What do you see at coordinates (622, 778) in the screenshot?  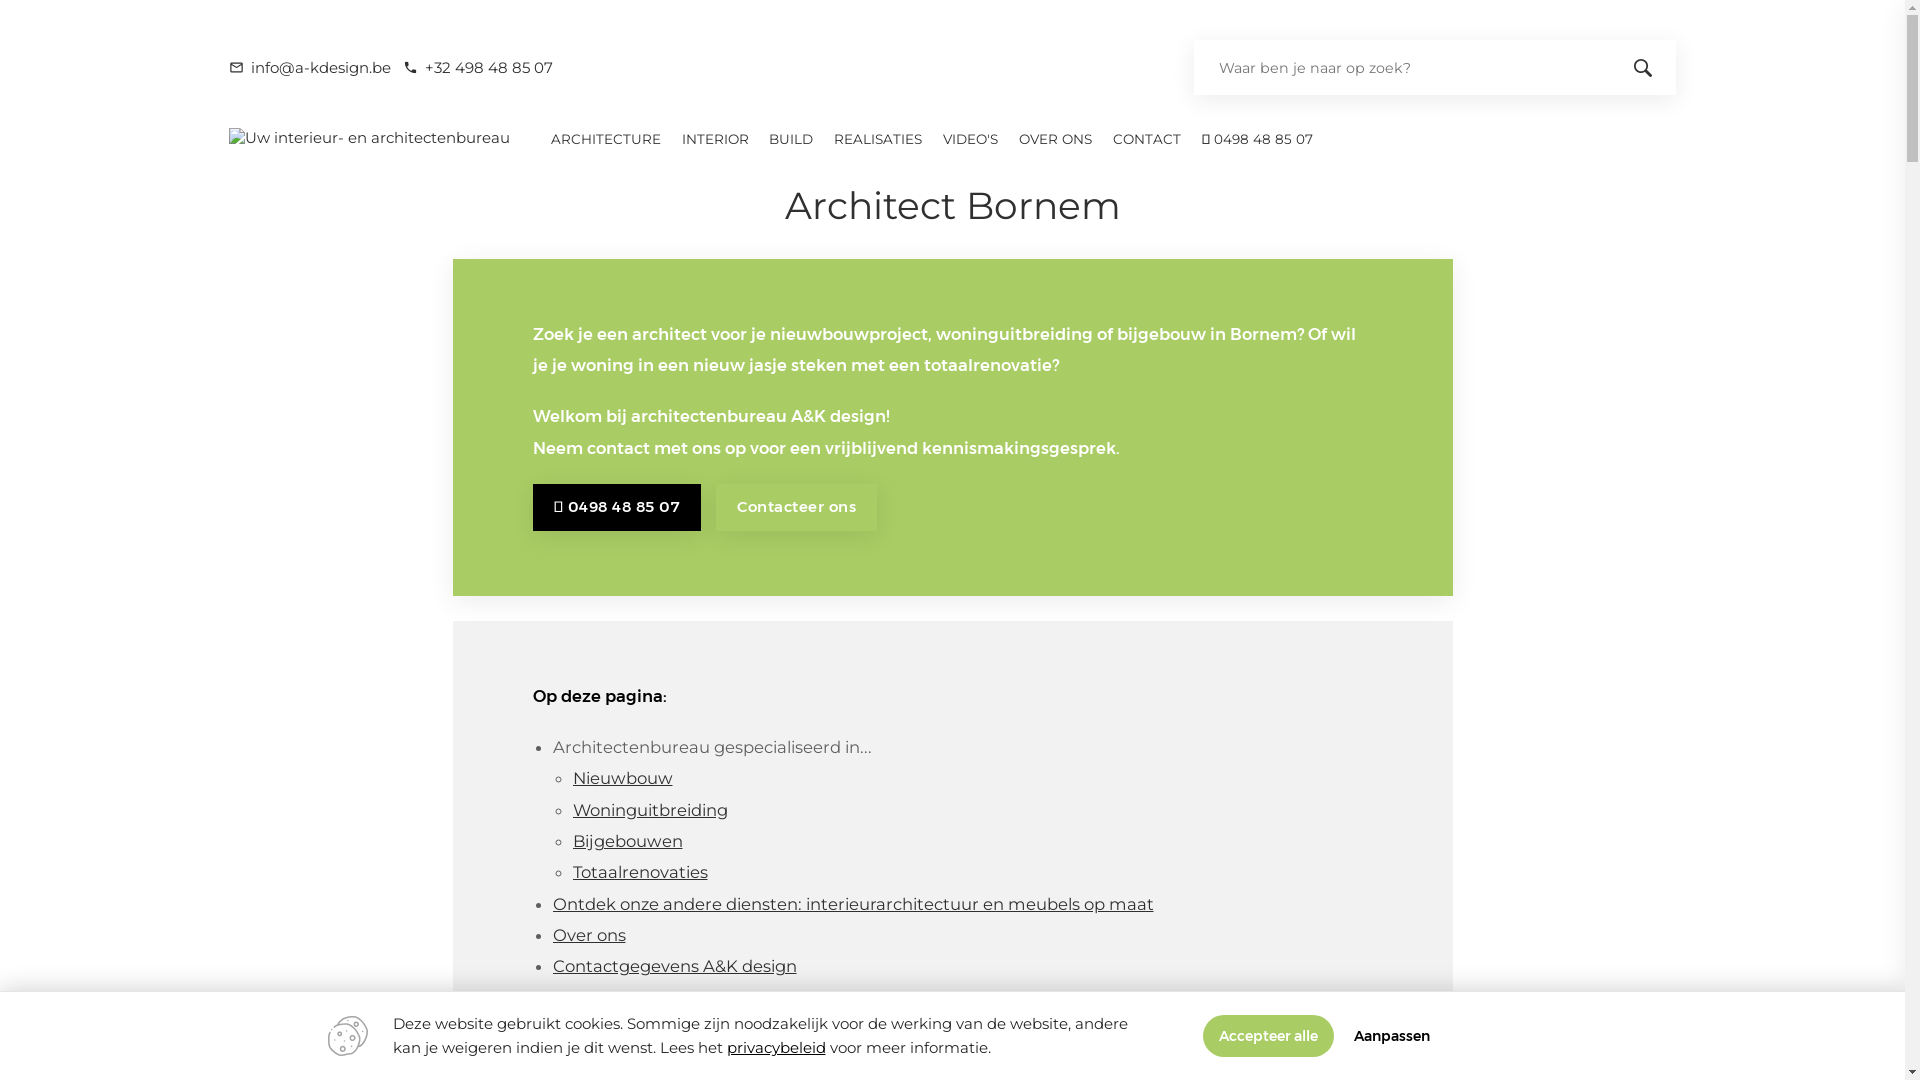 I see `Nieuwbouw` at bounding box center [622, 778].